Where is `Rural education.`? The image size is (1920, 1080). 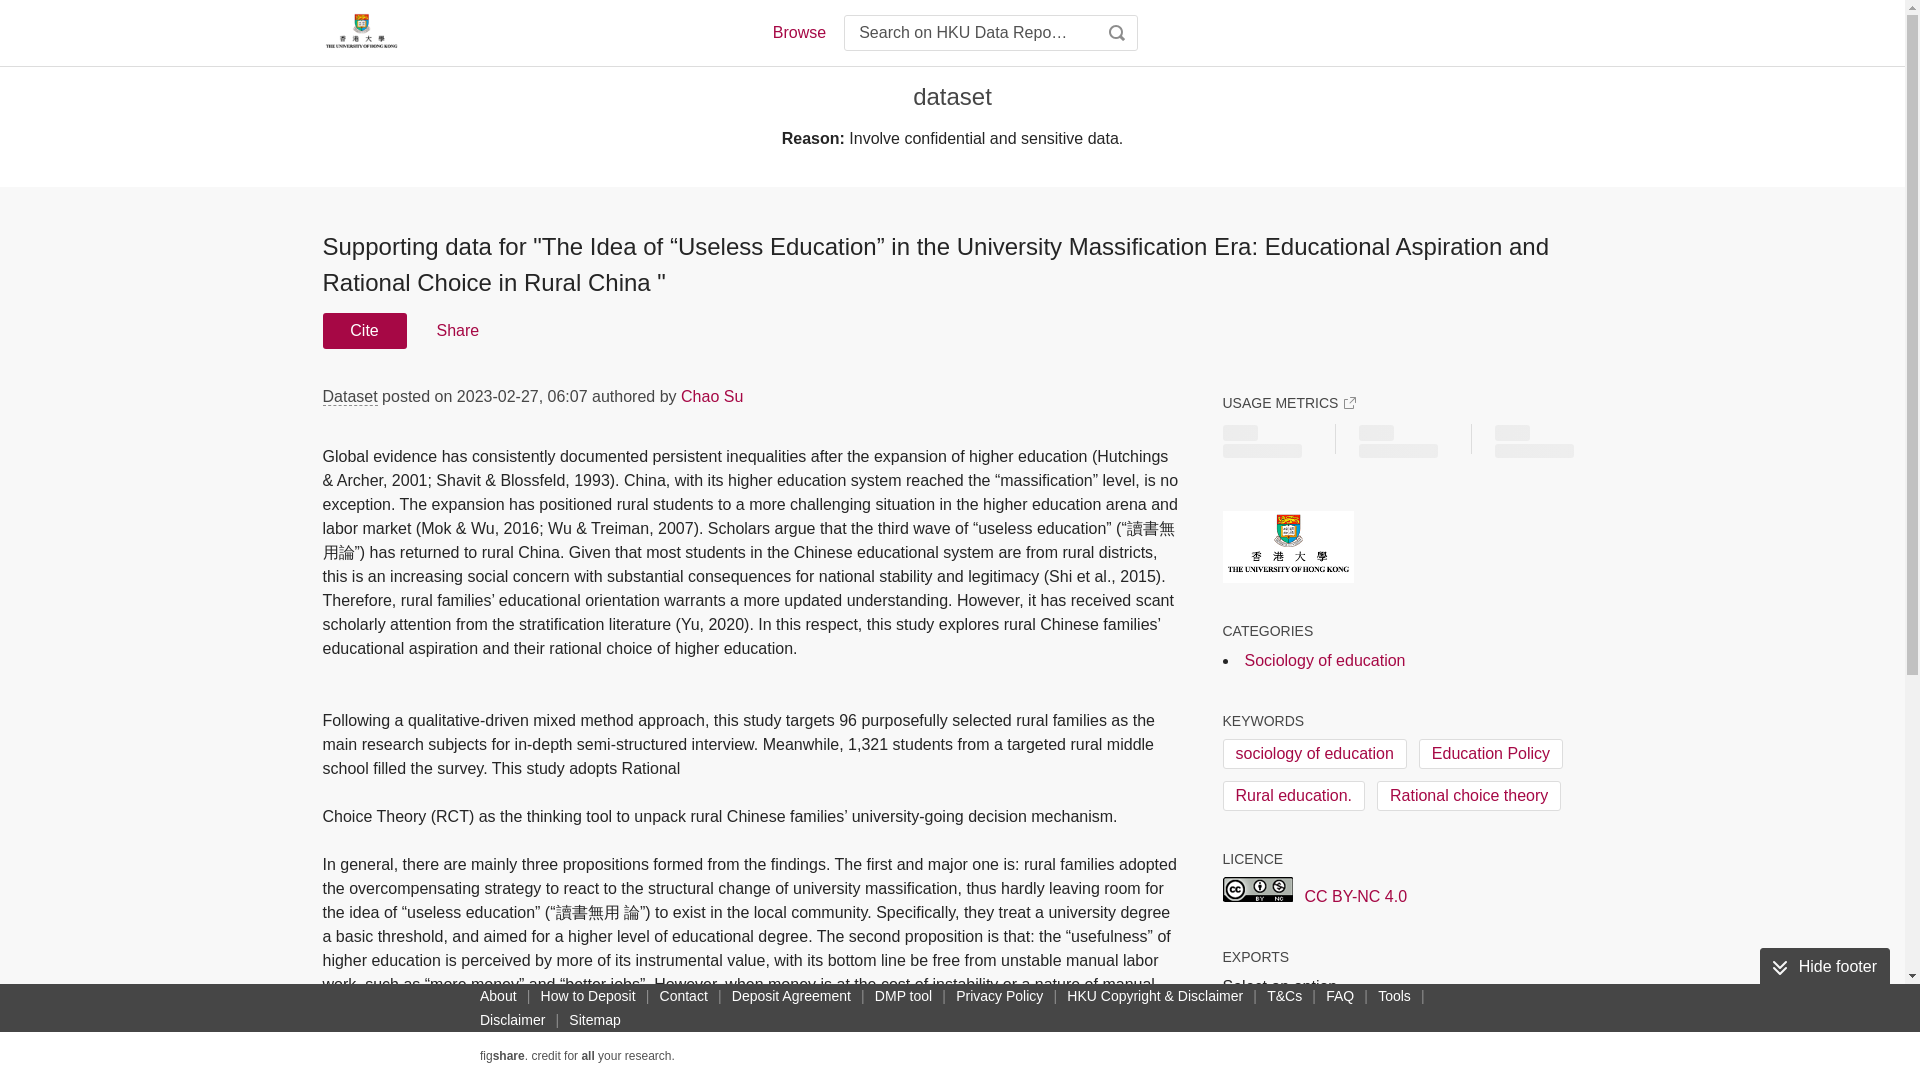
Rural education. is located at coordinates (1293, 796).